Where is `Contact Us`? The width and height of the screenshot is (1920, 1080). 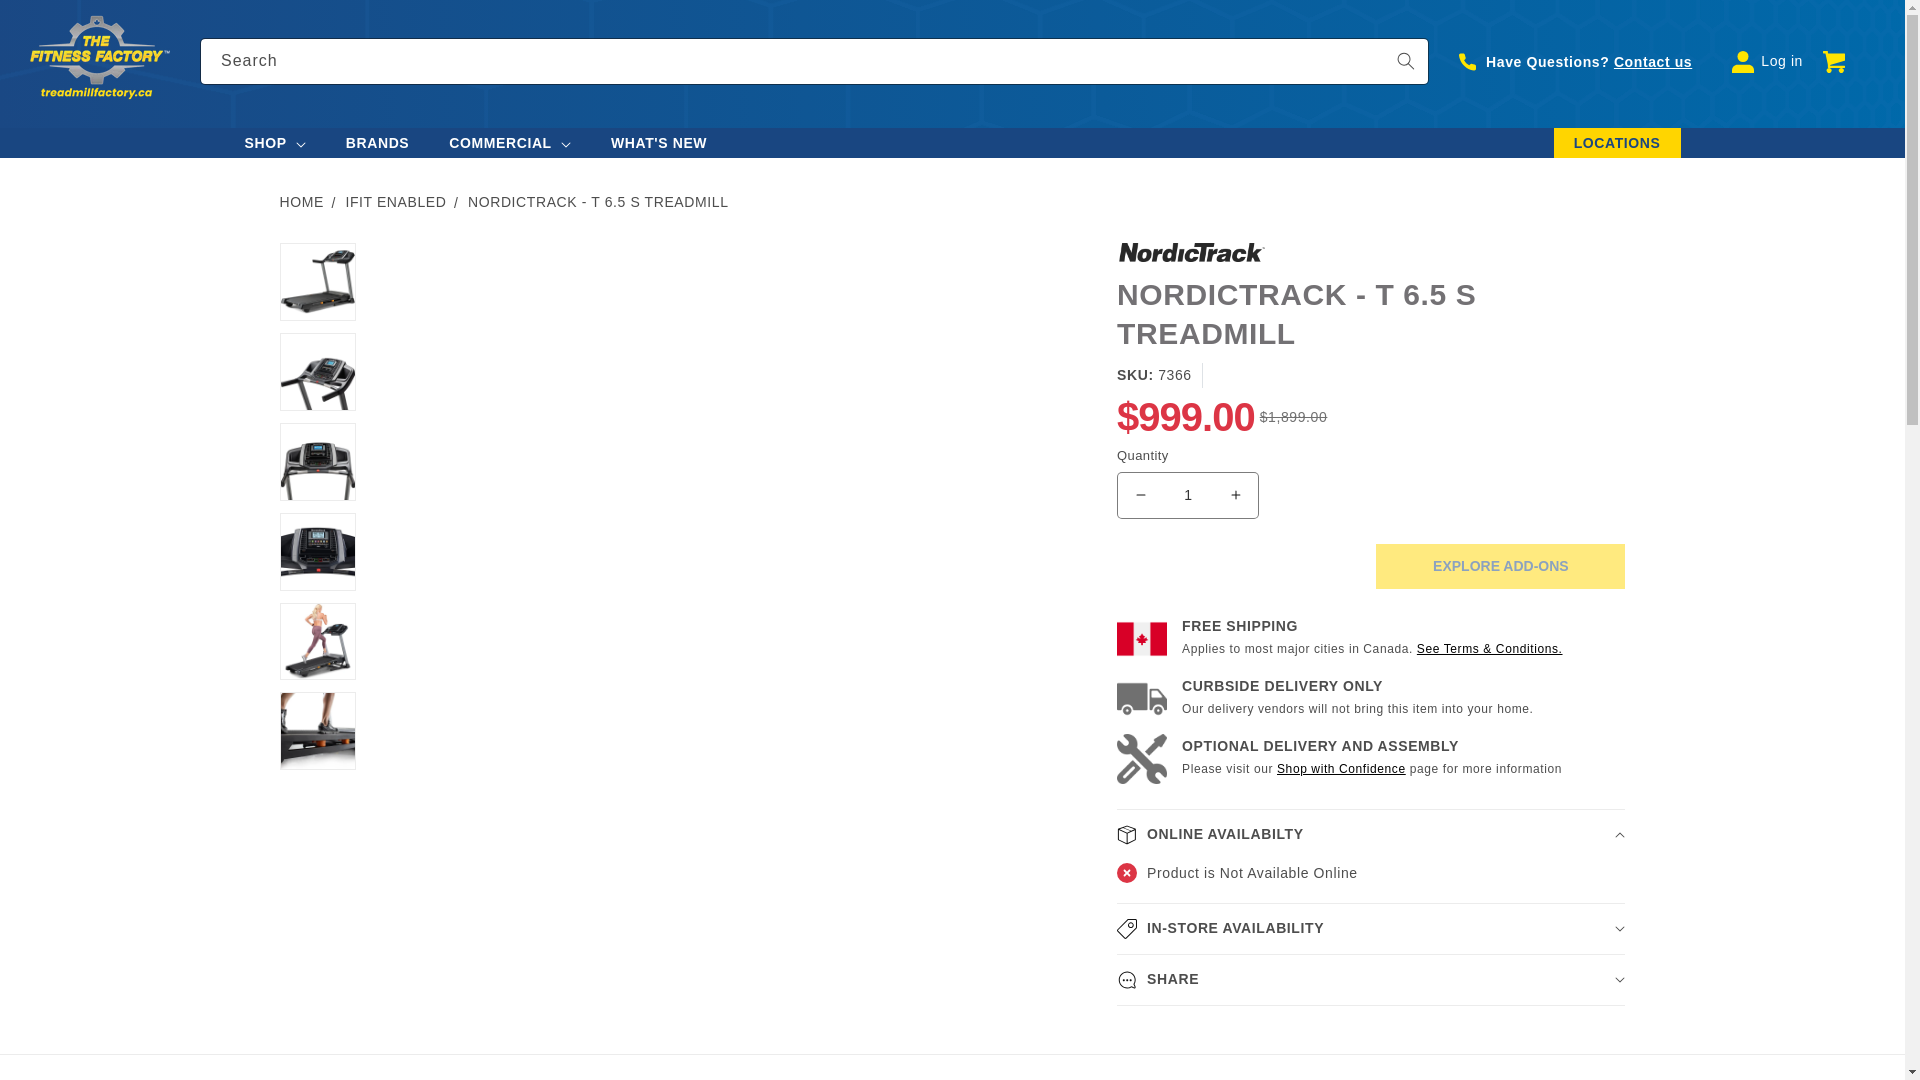 Contact Us is located at coordinates (1652, 62).